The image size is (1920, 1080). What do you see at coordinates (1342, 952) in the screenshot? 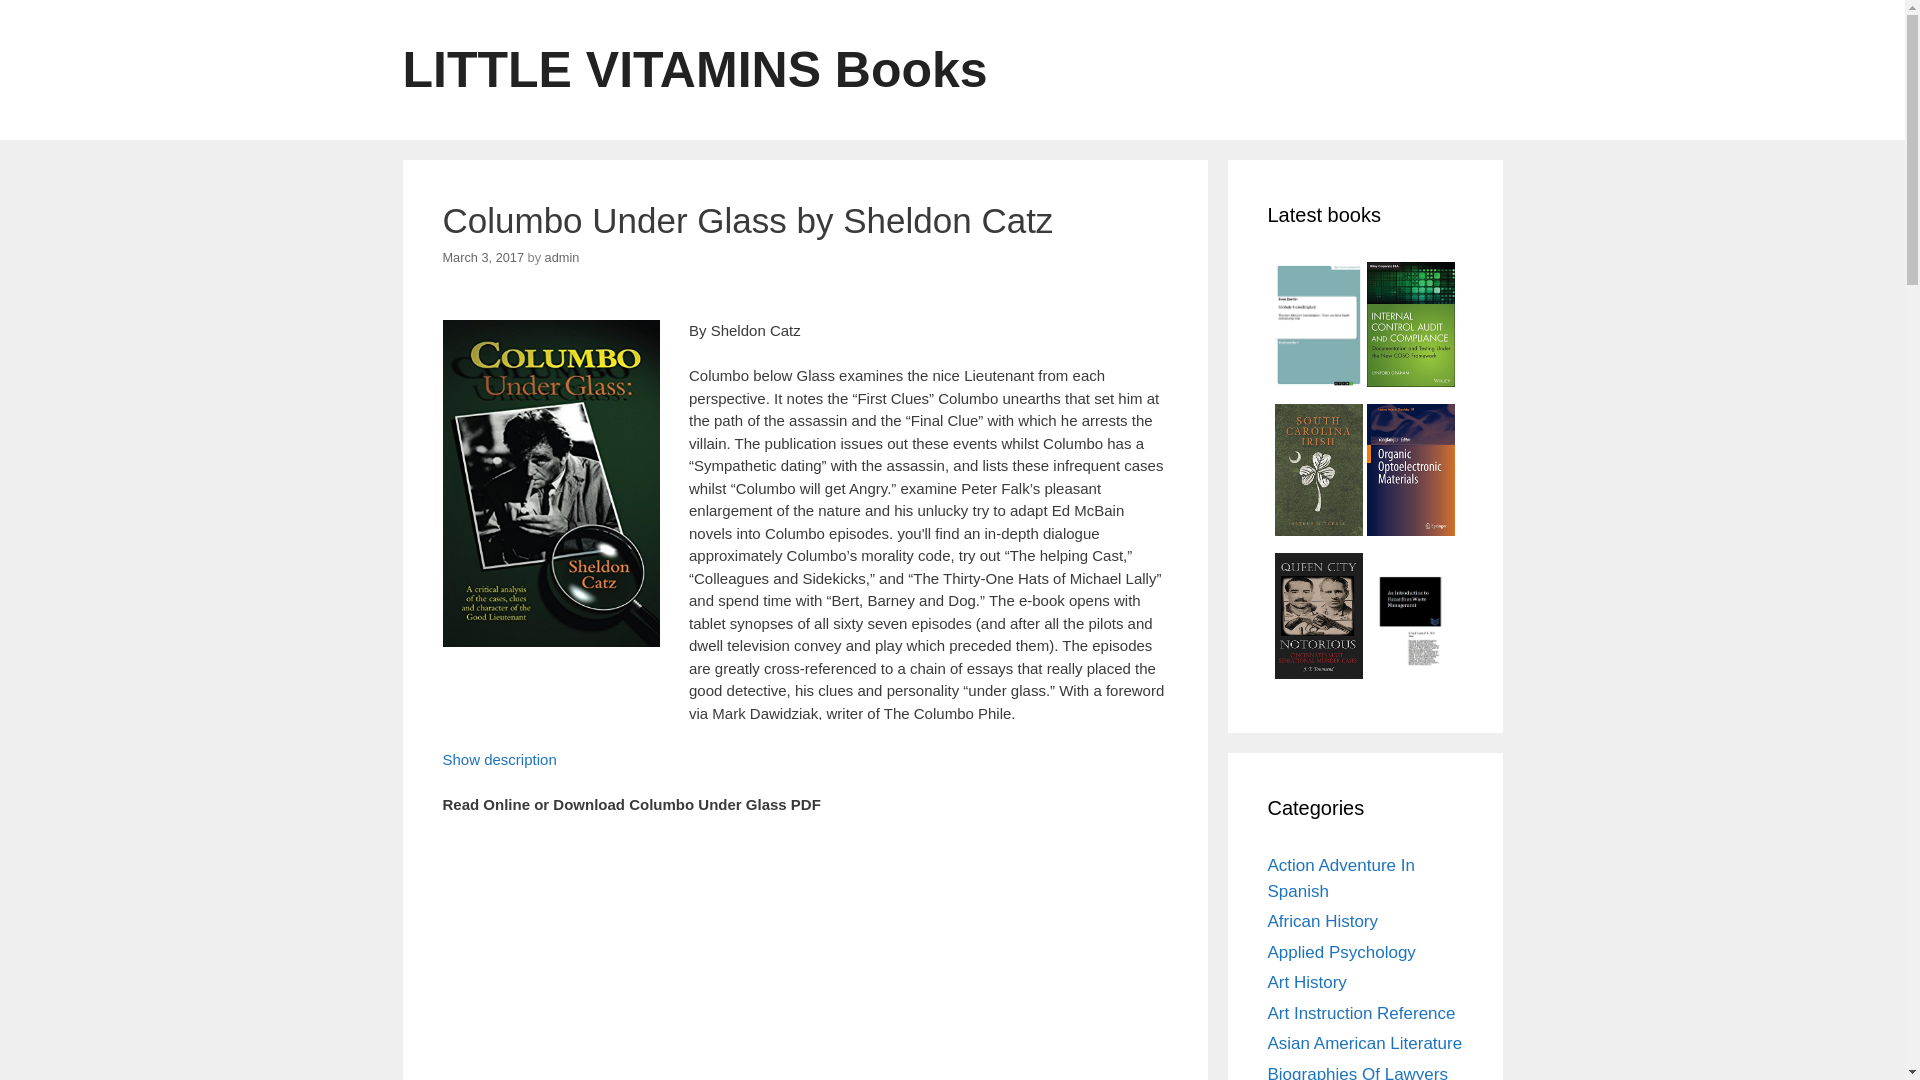
I see `Applied Psychology` at bounding box center [1342, 952].